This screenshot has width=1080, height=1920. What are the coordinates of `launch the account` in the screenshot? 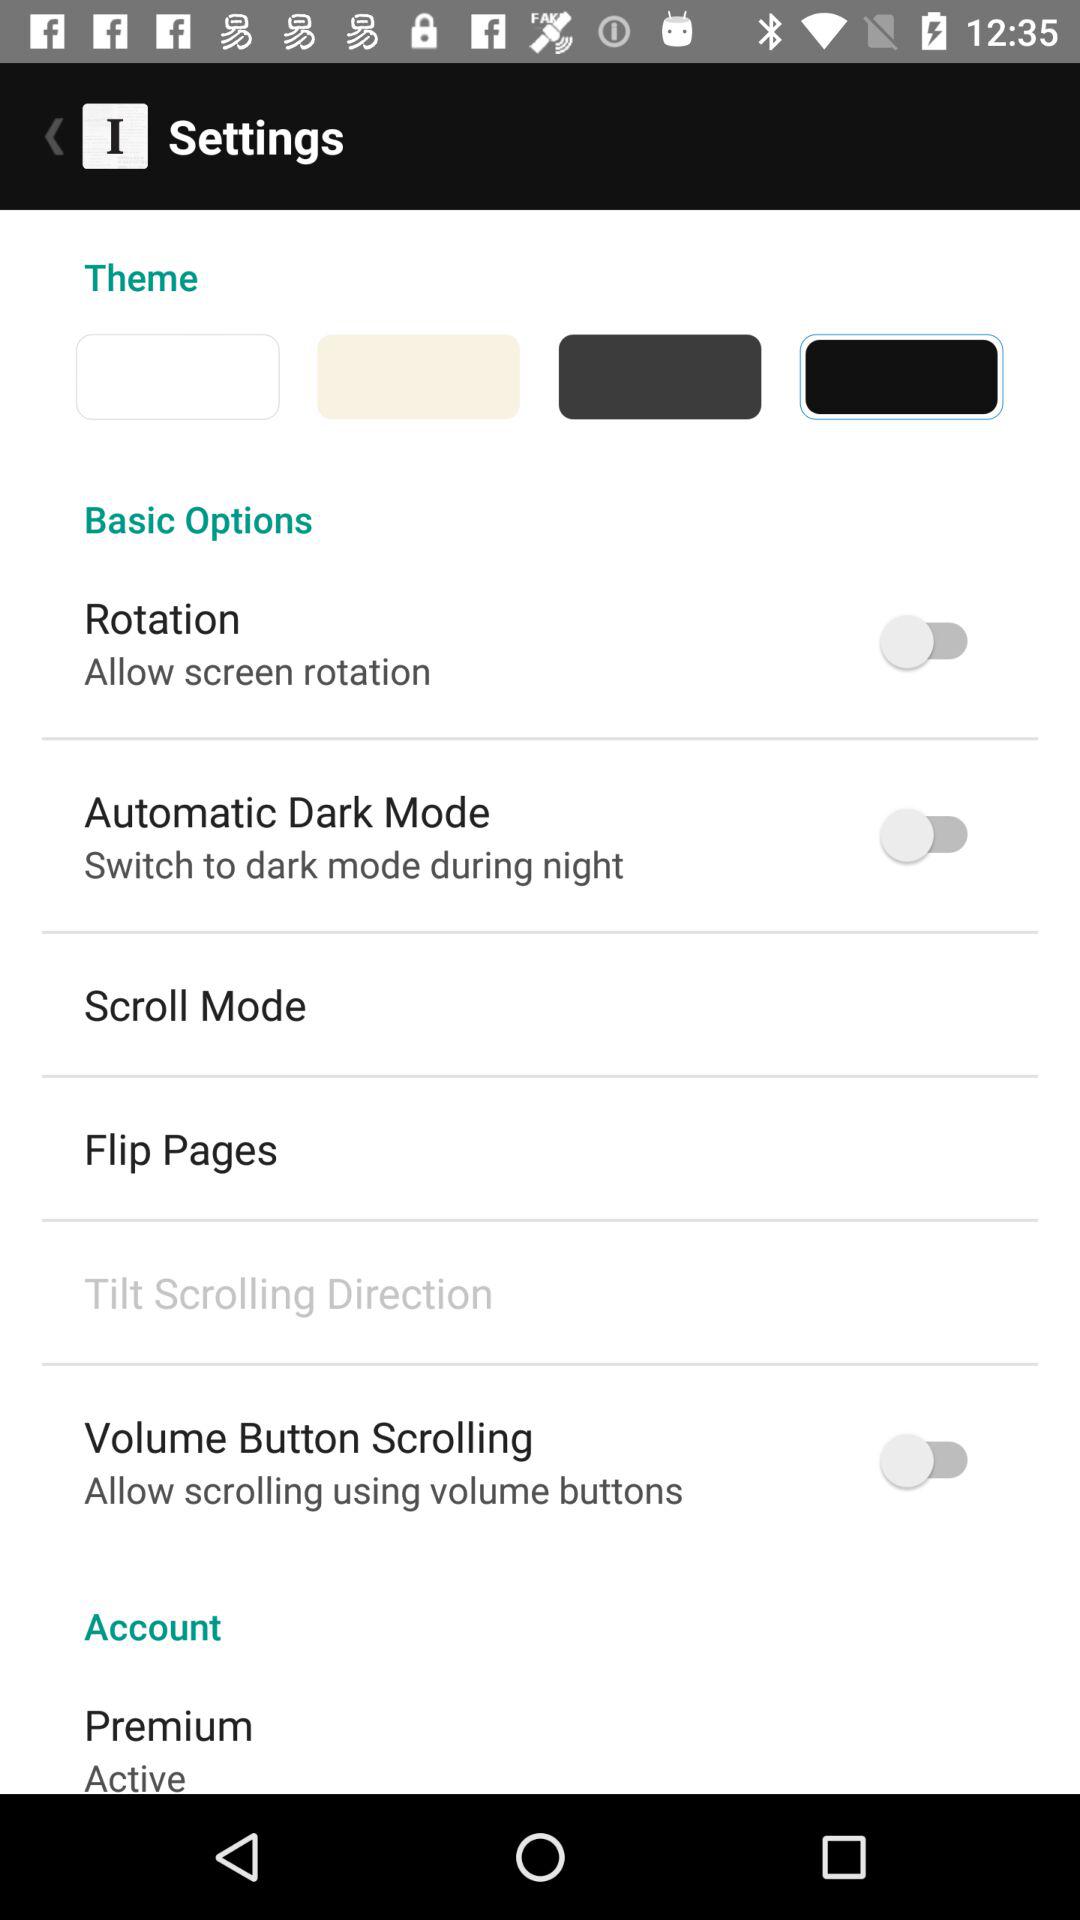 It's located at (540, 1604).